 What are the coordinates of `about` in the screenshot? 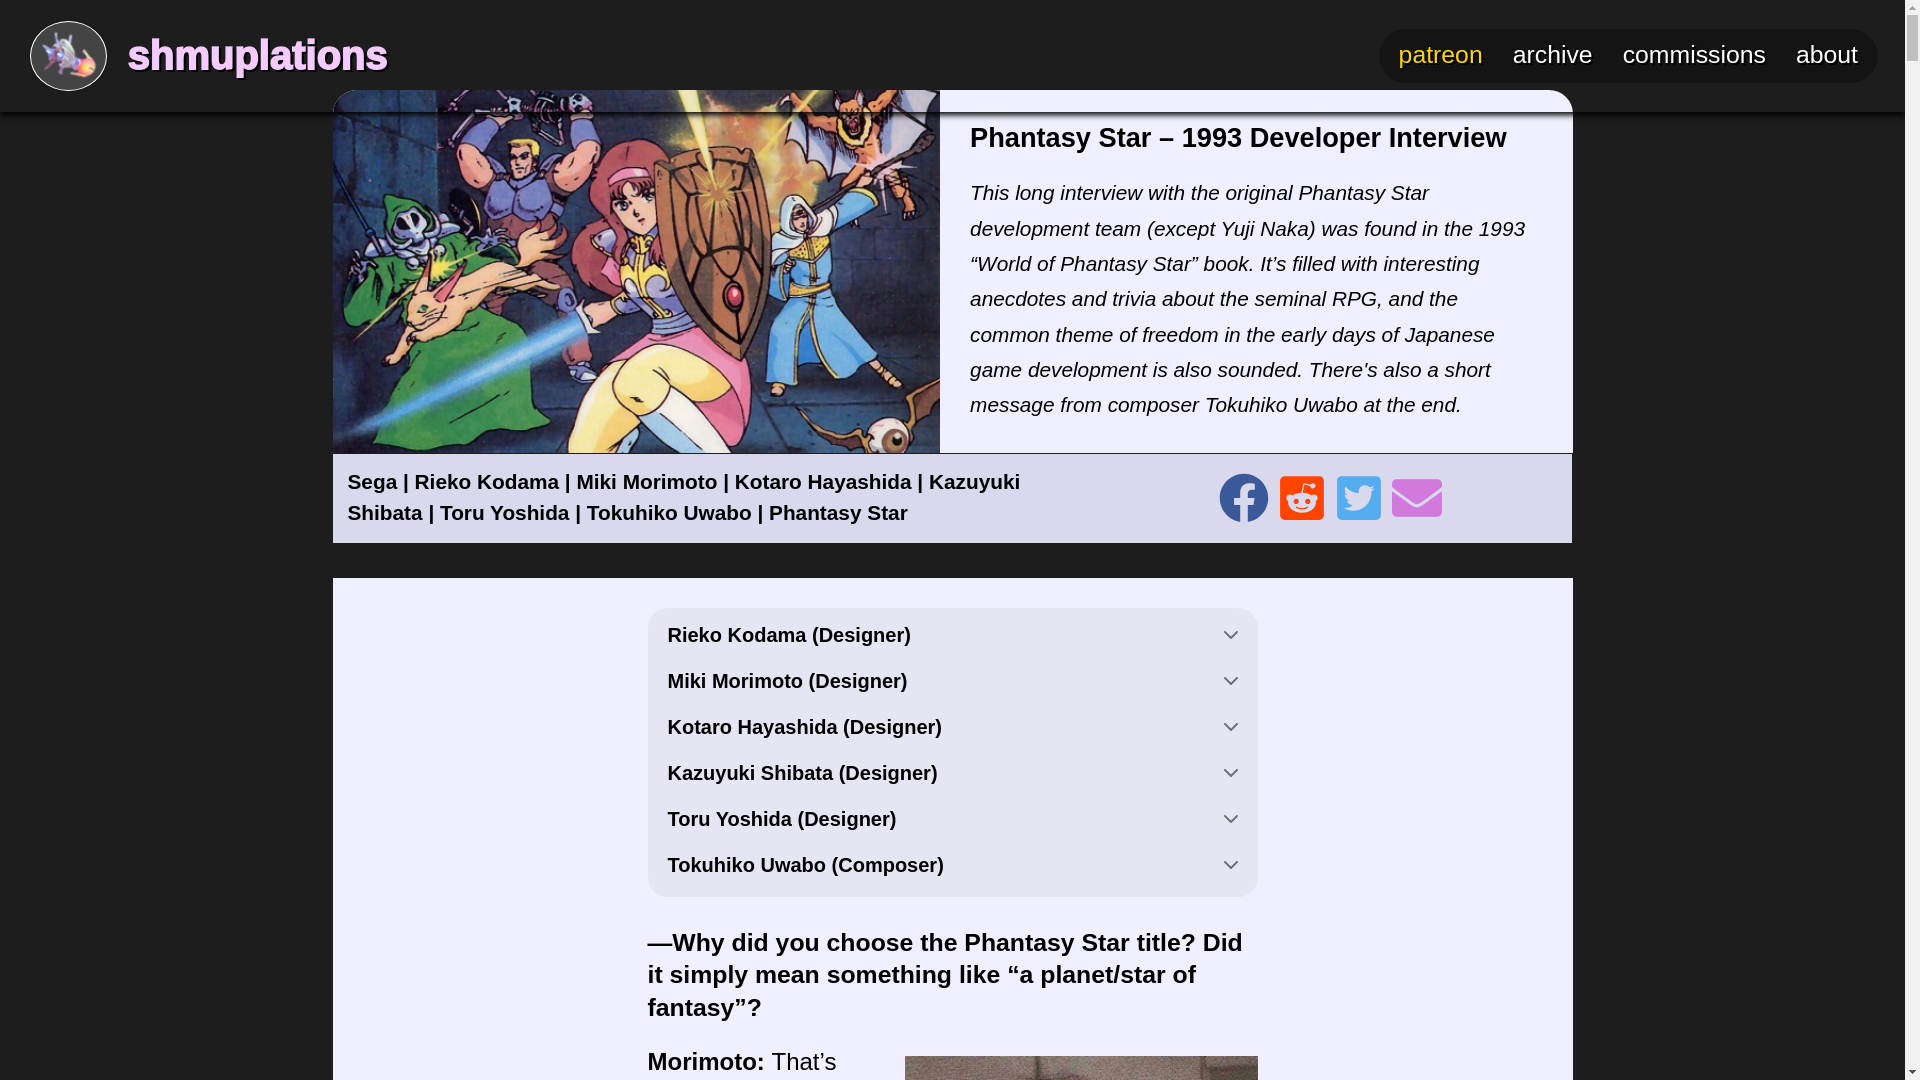 It's located at (1827, 54).